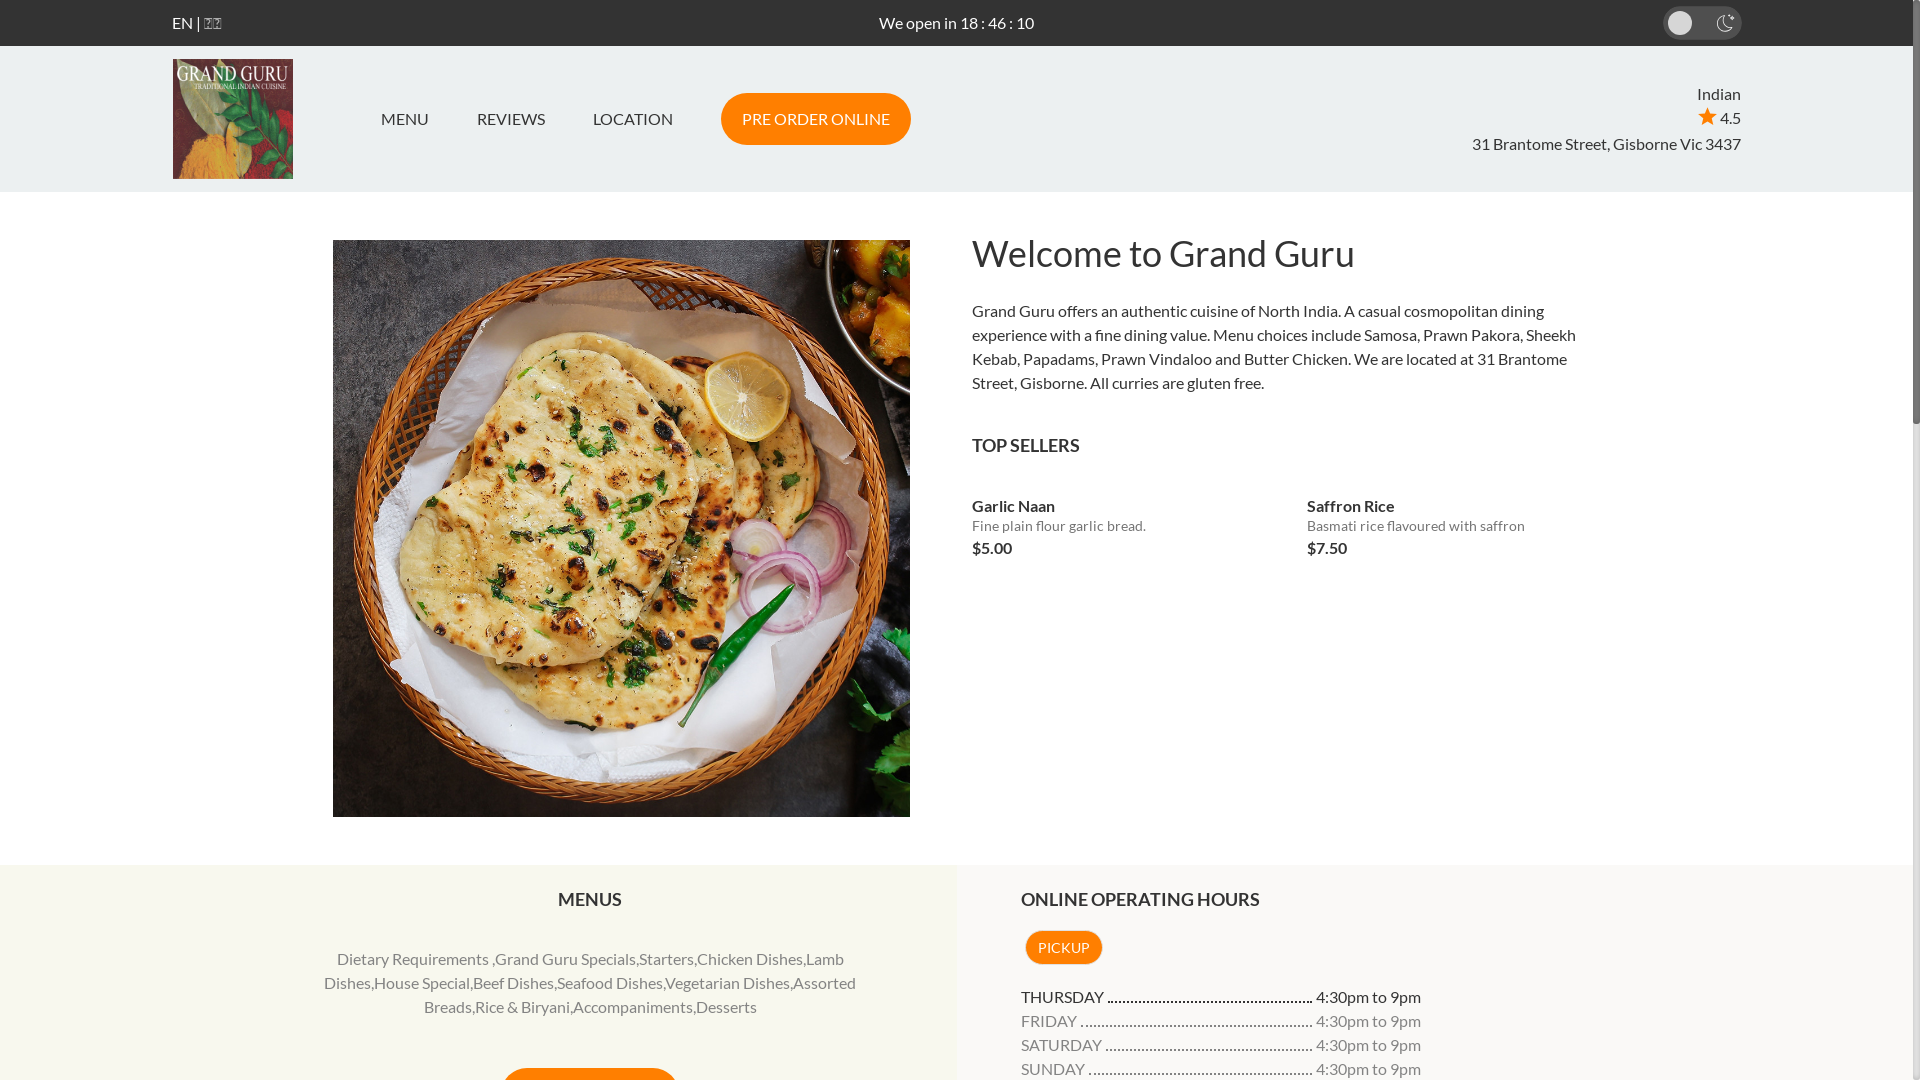 The width and height of the screenshot is (1920, 1080). Describe the element at coordinates (728, 982) in the screenshot. I see `Vegetarian Dishes` at that location.